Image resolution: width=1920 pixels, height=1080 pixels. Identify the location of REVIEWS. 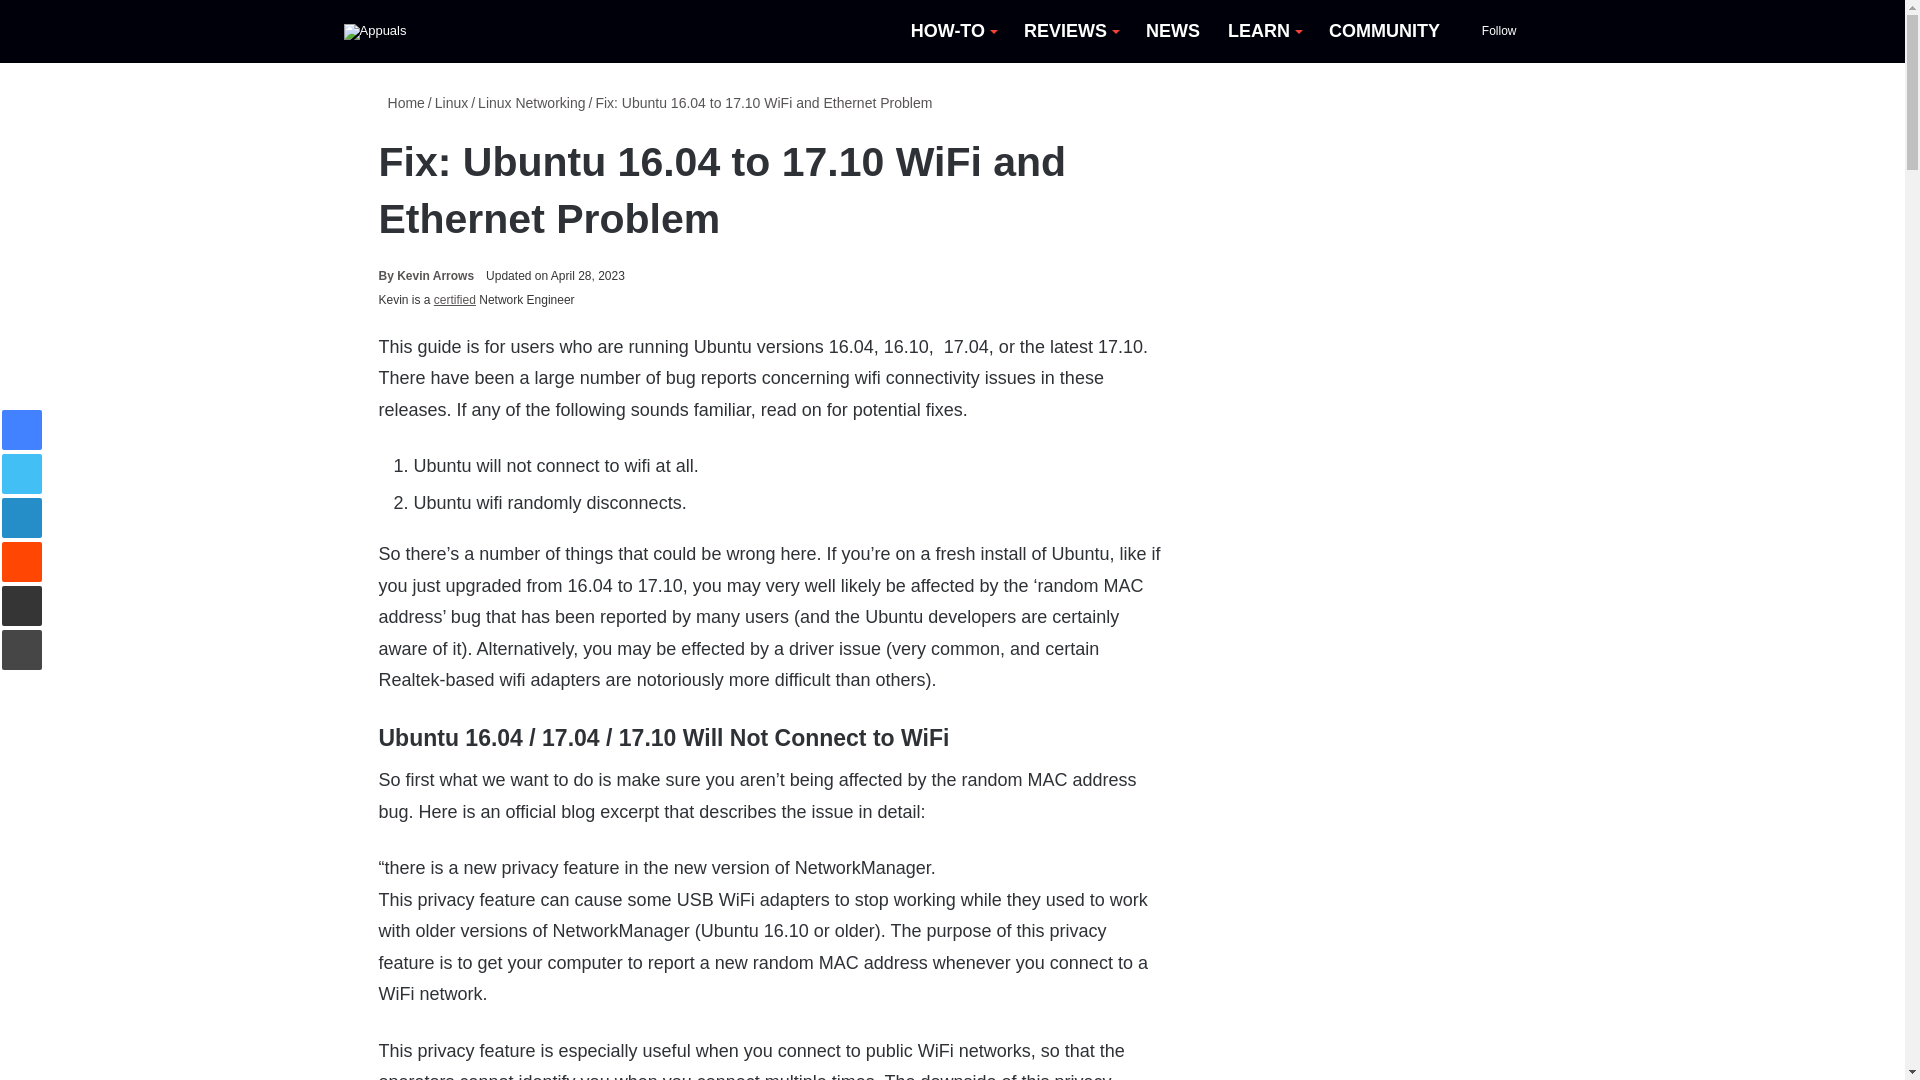
(1070, 31).